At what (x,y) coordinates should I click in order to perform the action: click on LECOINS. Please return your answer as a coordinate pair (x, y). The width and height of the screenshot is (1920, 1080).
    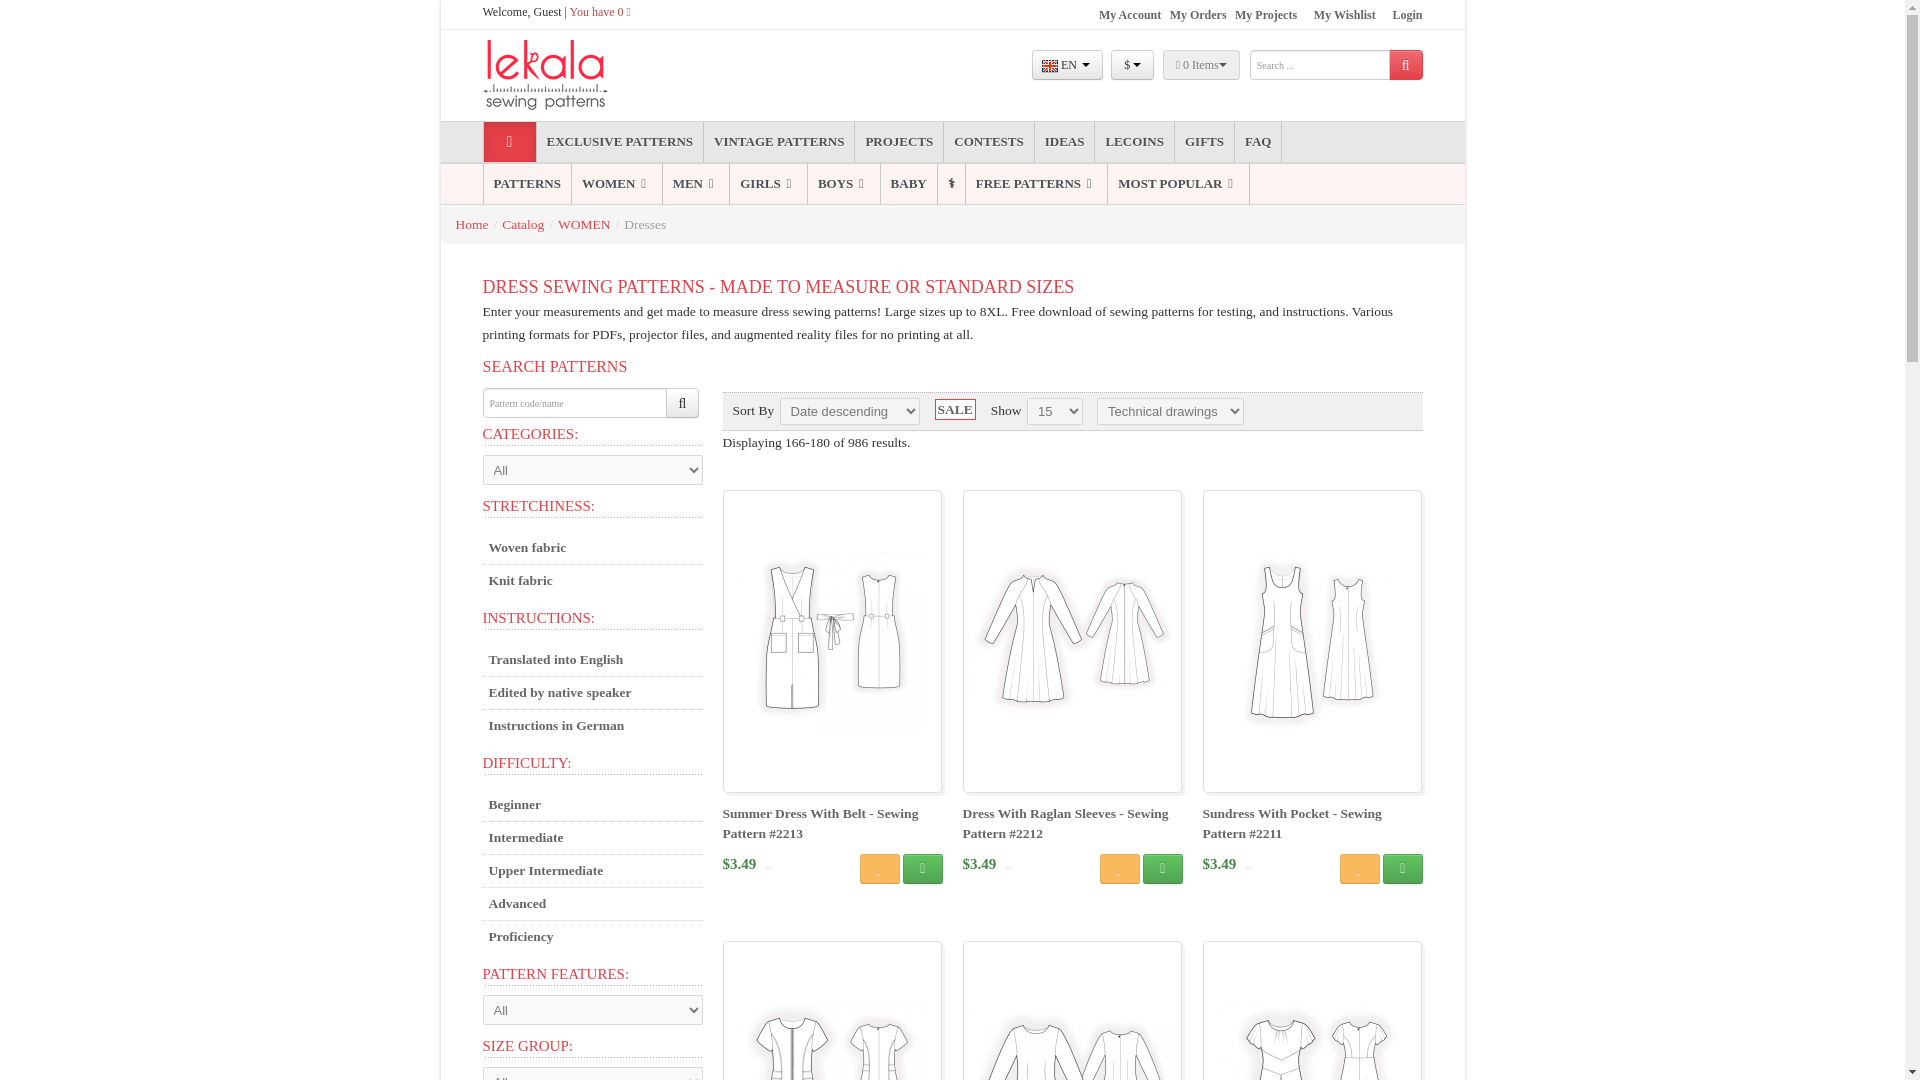
    Looking at the image, I should click on (1134, 142).